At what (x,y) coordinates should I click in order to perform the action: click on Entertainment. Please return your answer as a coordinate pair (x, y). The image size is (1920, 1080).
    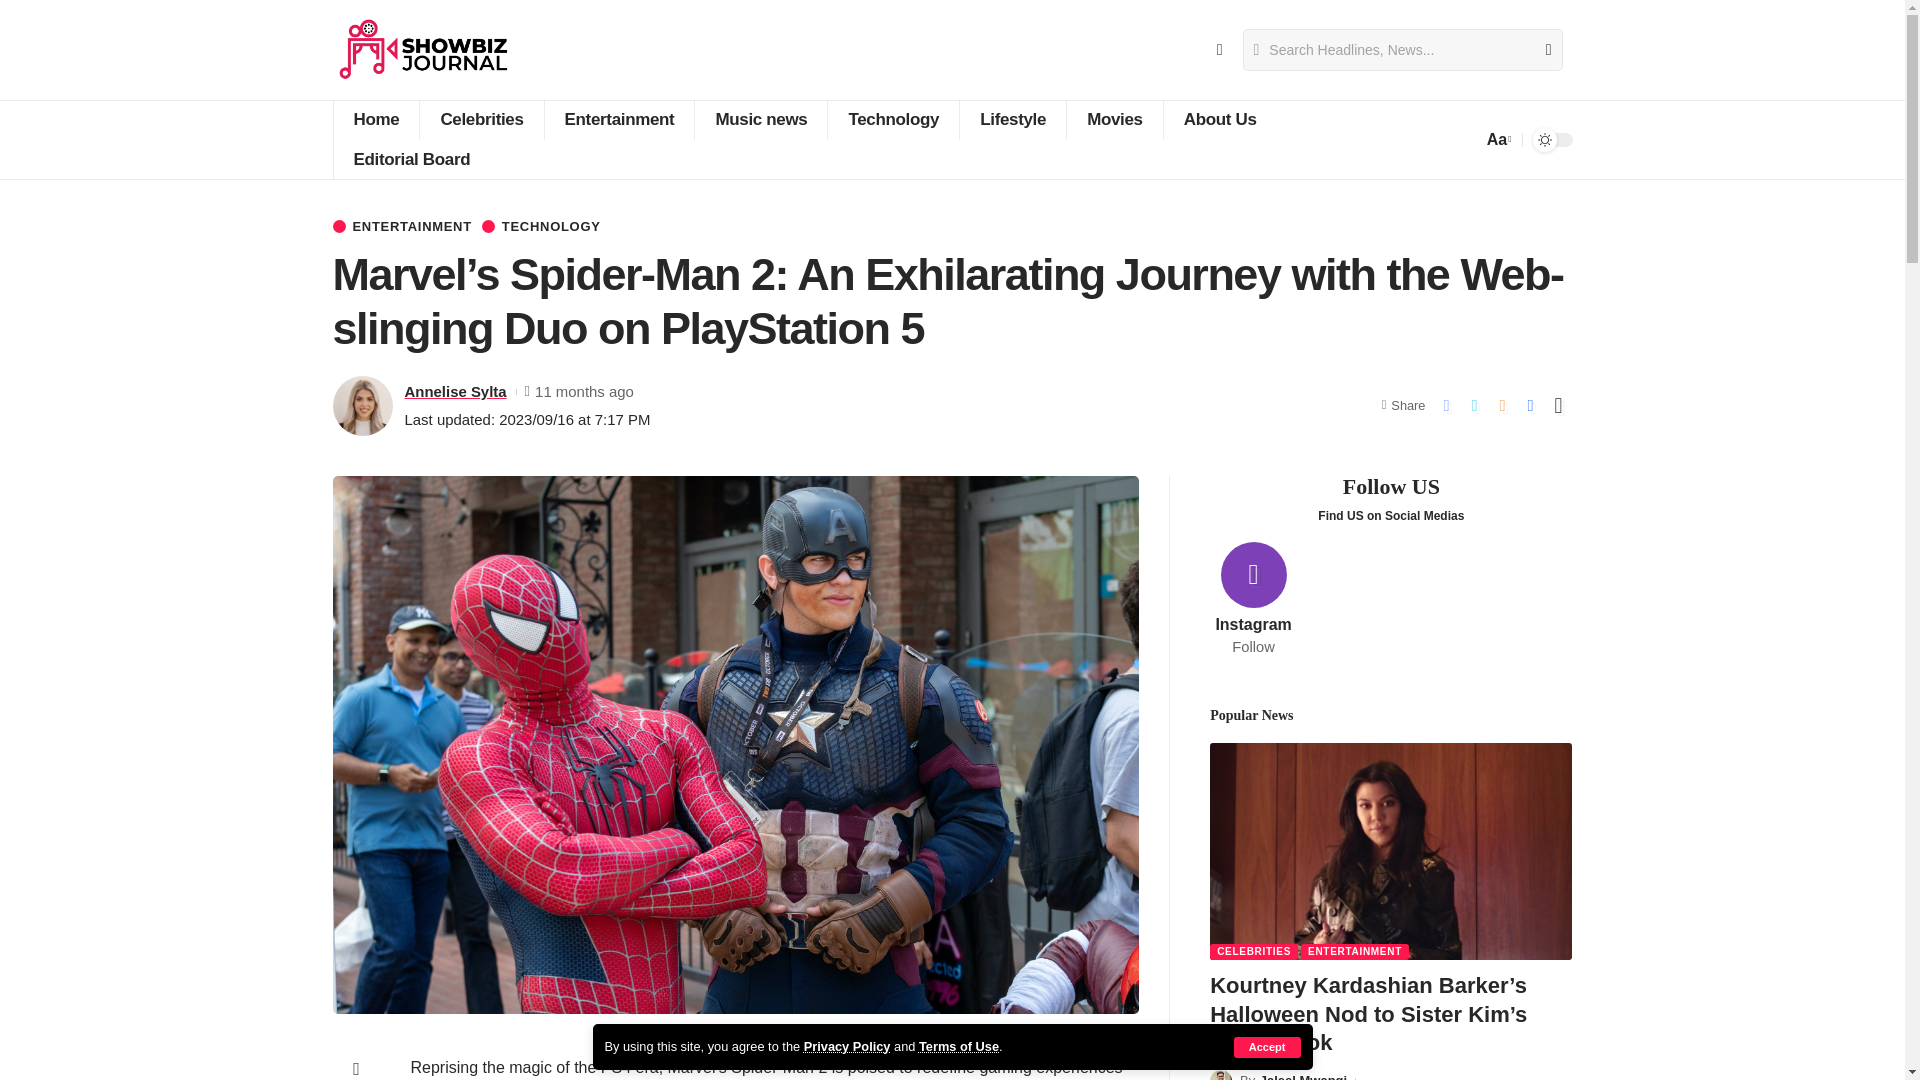
    Looking at the image, I should click on (619, 120).